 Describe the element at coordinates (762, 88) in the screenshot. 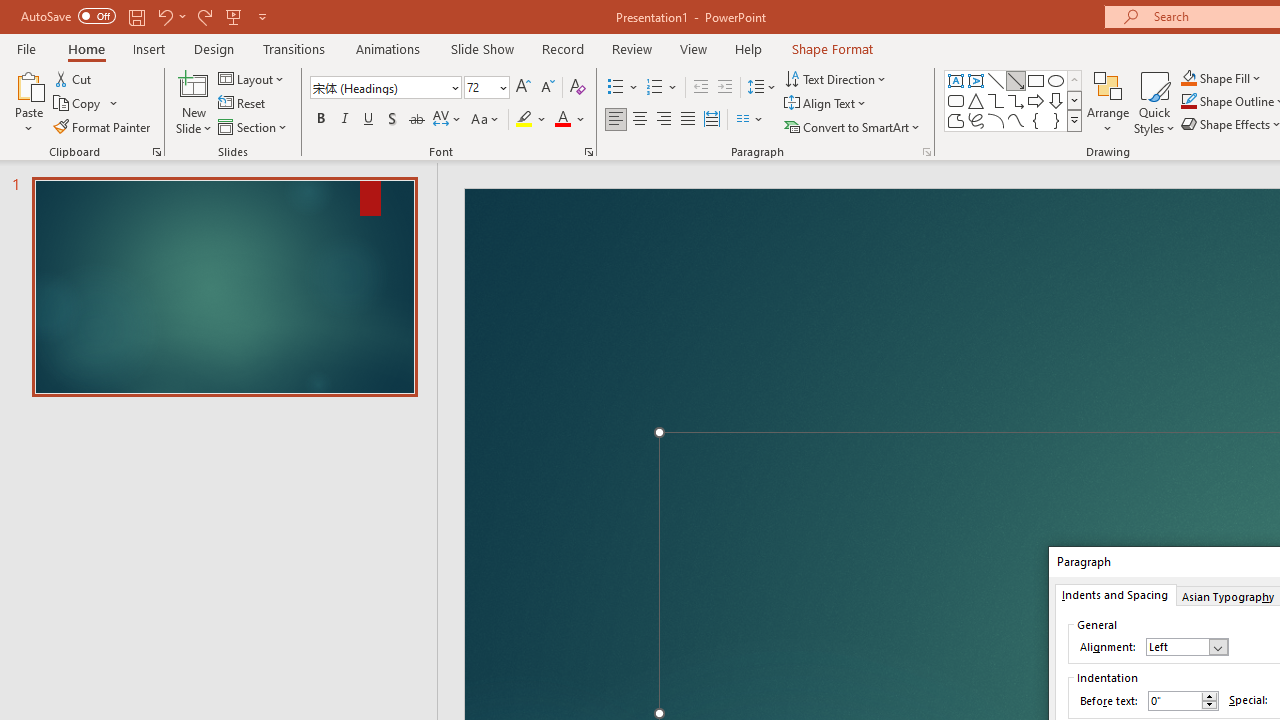

I see `Line Spacing` at that location.